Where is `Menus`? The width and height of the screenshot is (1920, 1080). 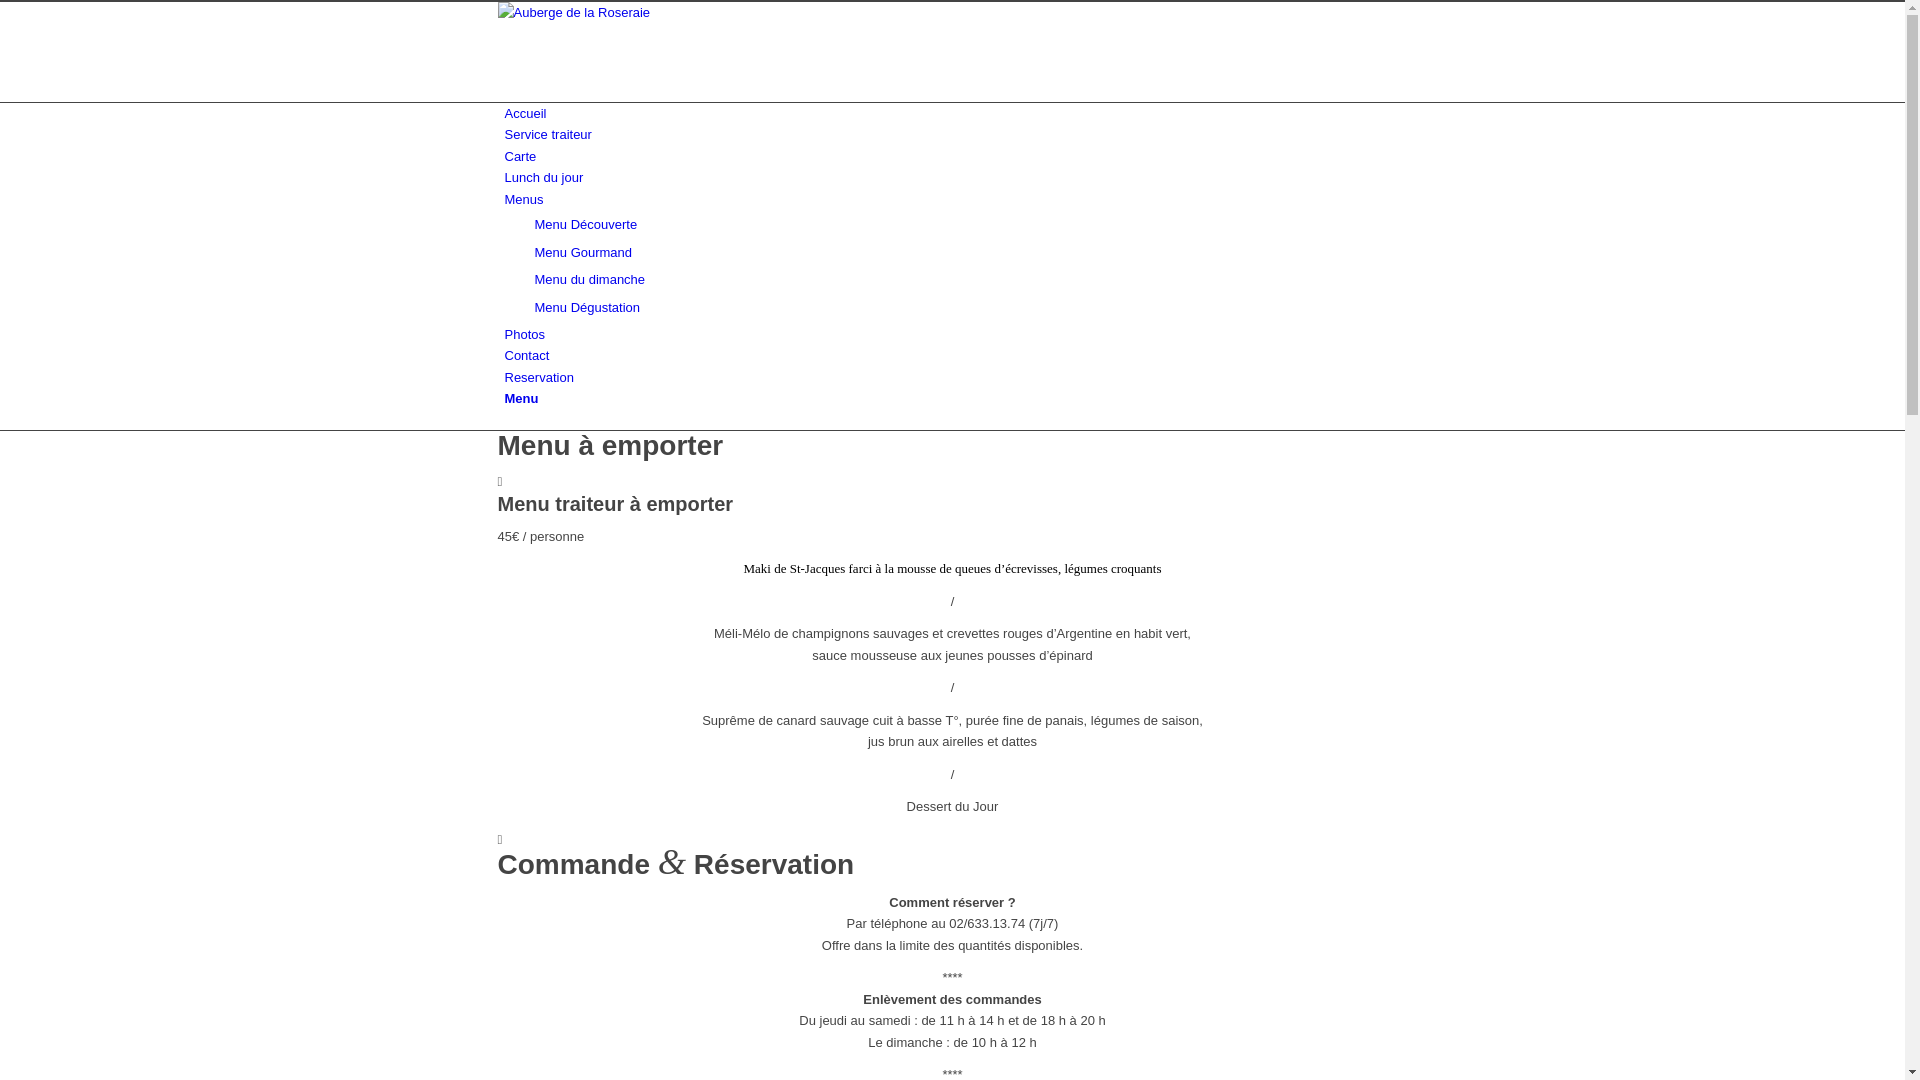
Menus is located at coordinates (524, 200).